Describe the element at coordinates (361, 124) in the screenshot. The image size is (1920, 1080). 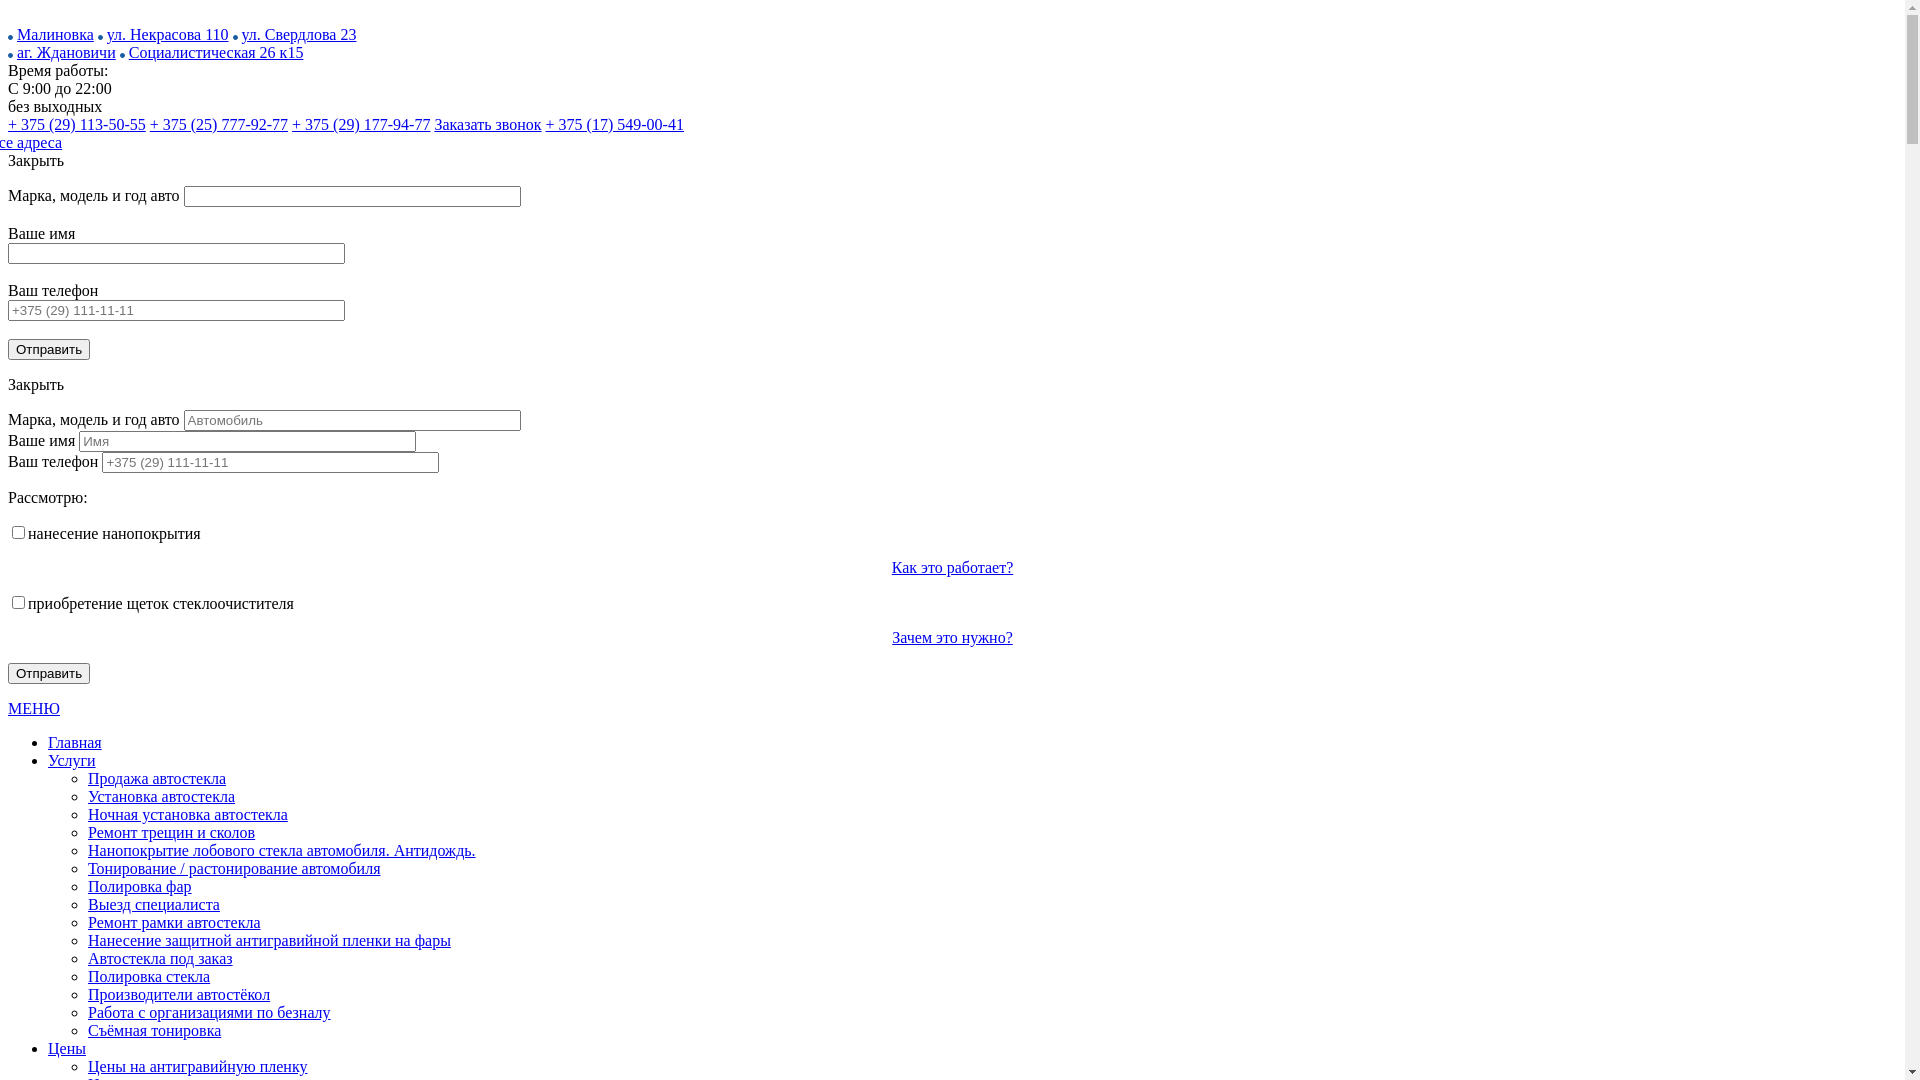
I see `+ 375 (29) 177-94-77` at that location.